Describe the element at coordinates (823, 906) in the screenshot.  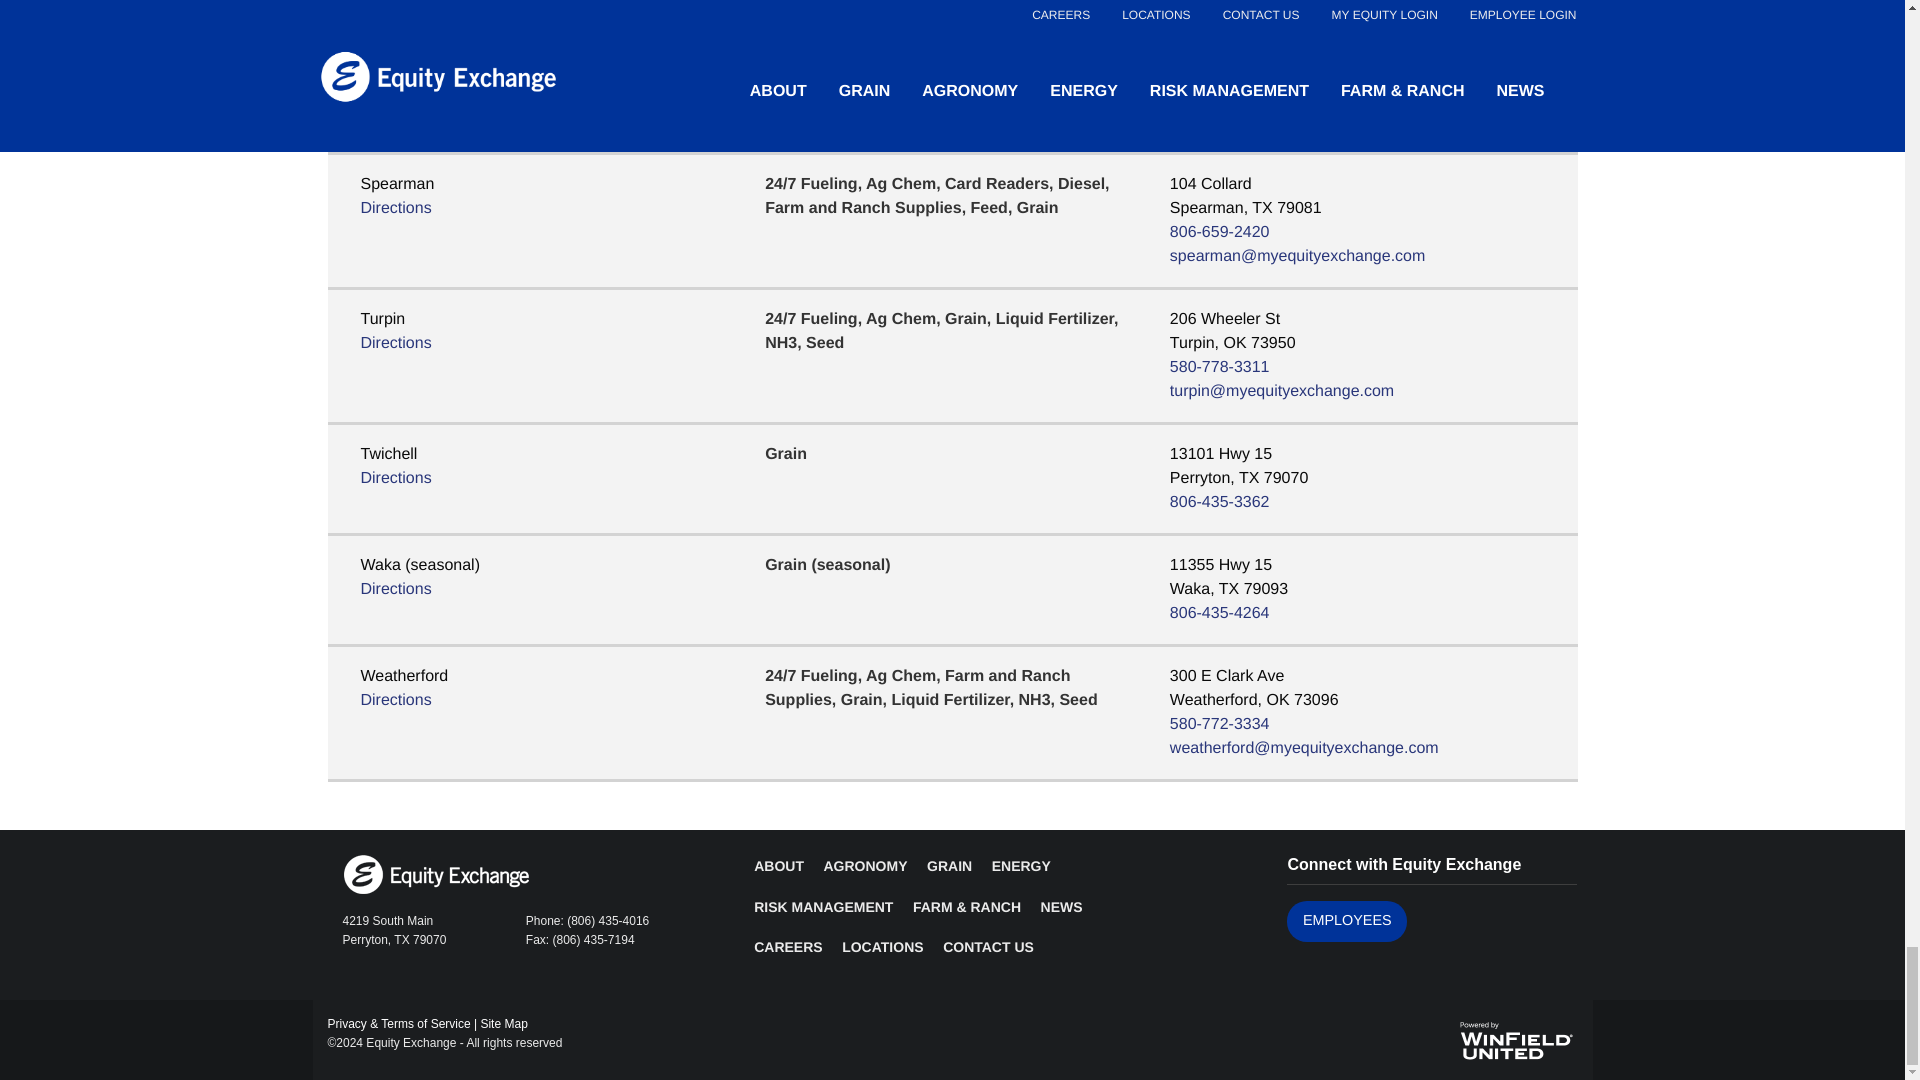
I see `risk-management` at that location.